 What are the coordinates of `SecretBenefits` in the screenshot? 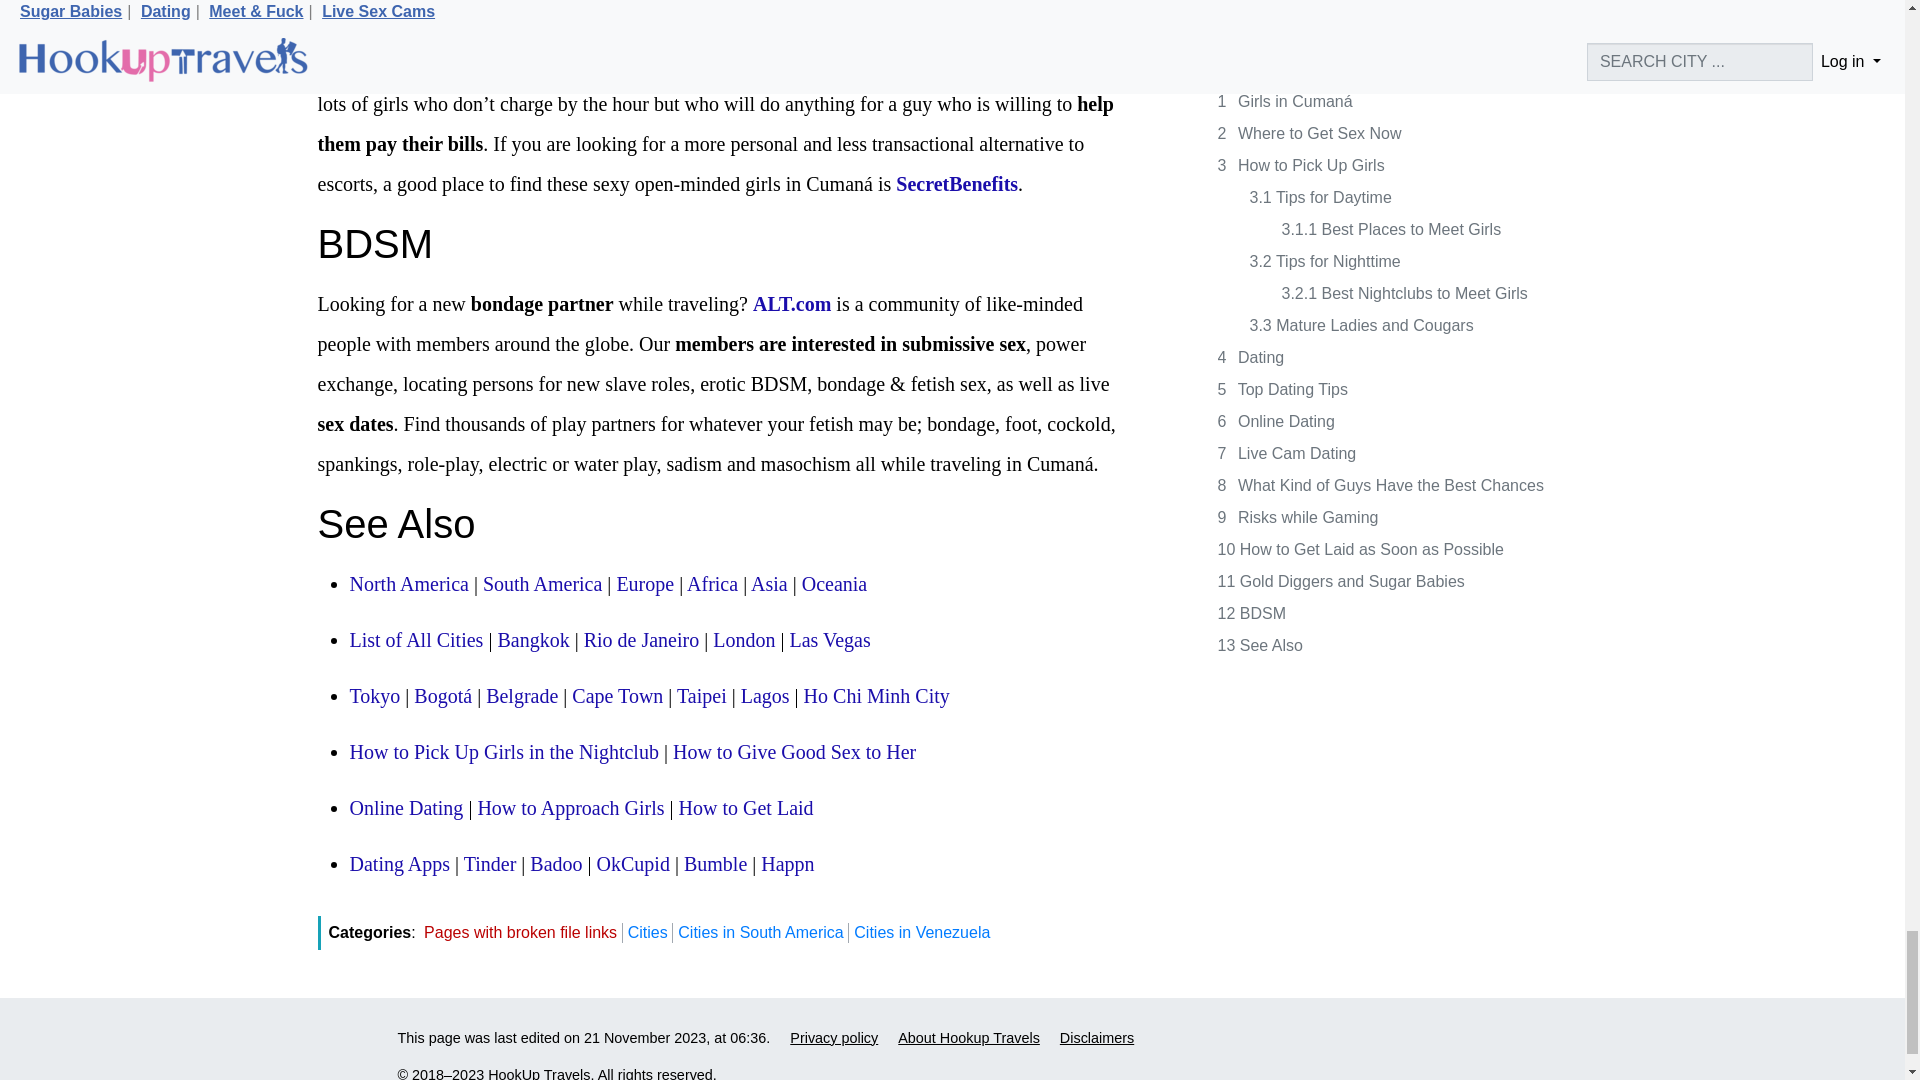 It's located at (956, 184).